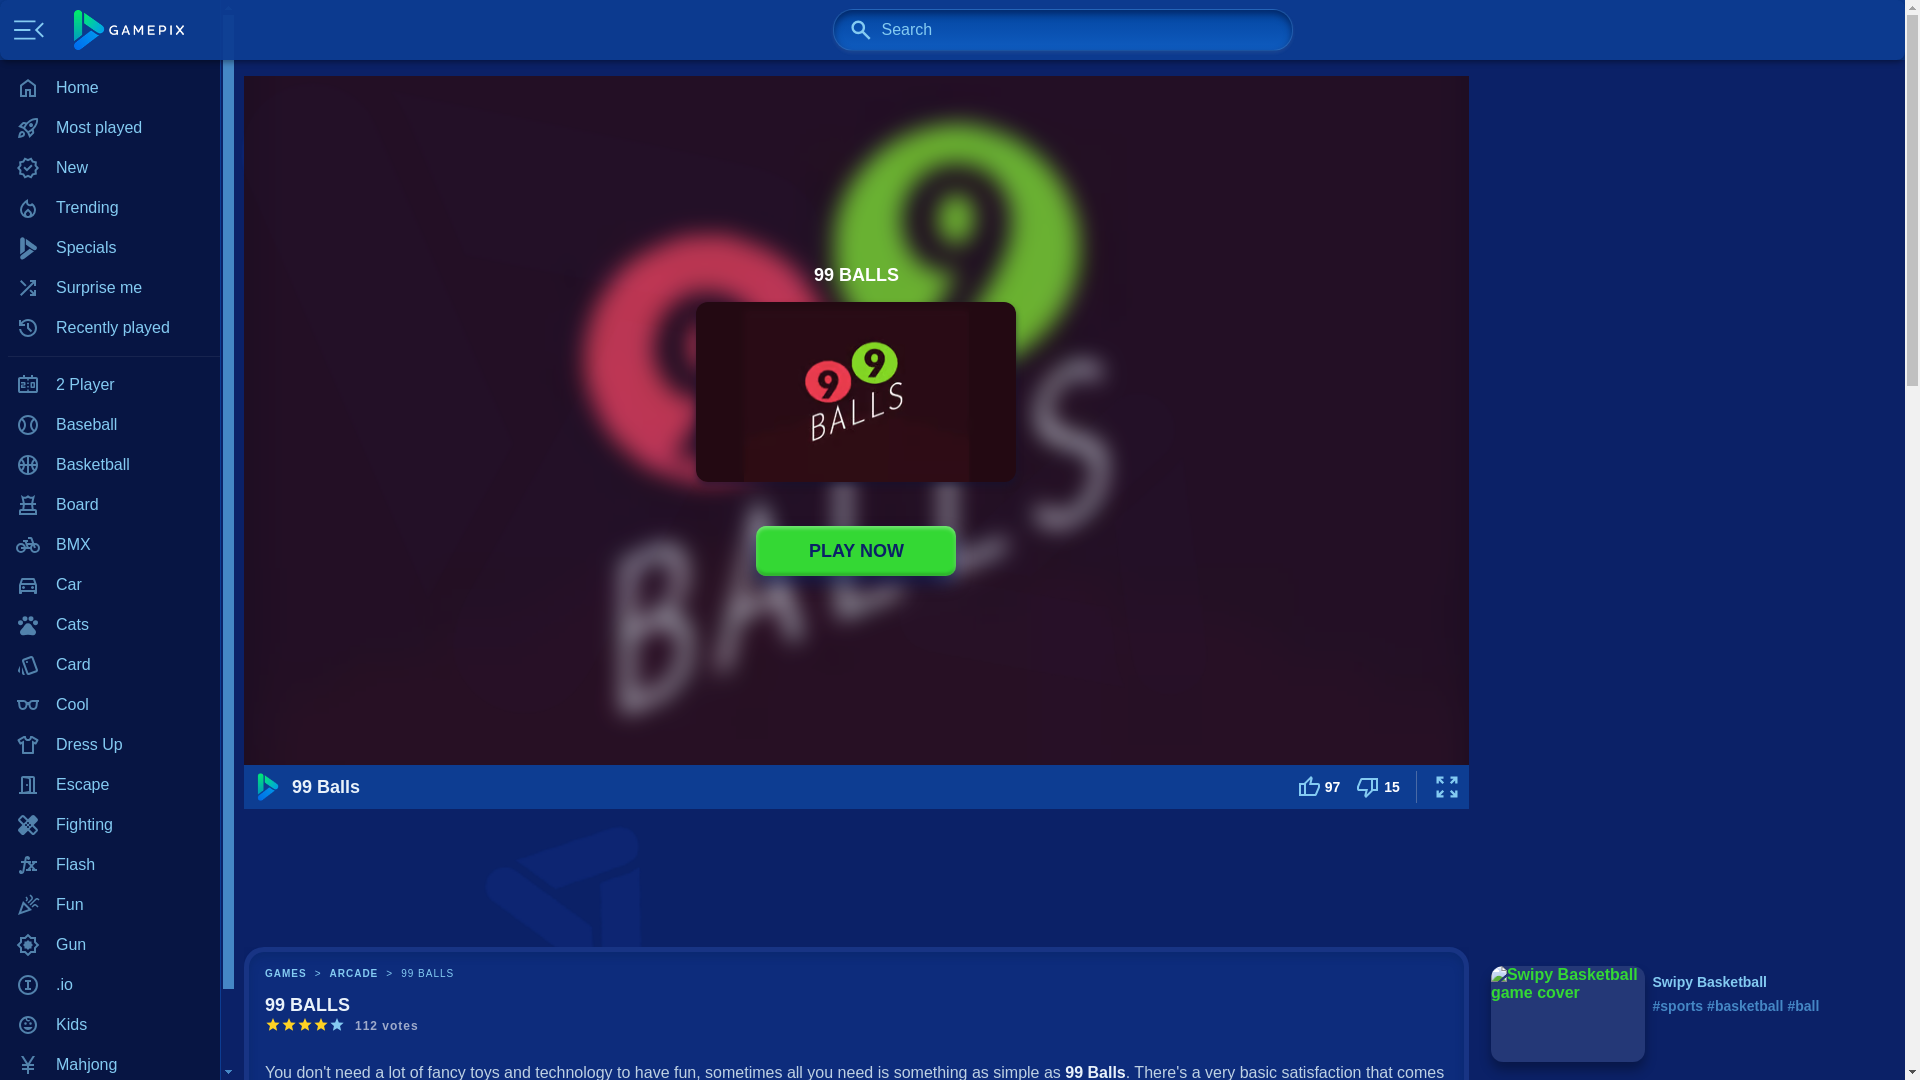 The width and height of the screenshot is (1920, 1080). Describe the element at coordinates (110, 88) in the screenshot. I see `Home` at that location.